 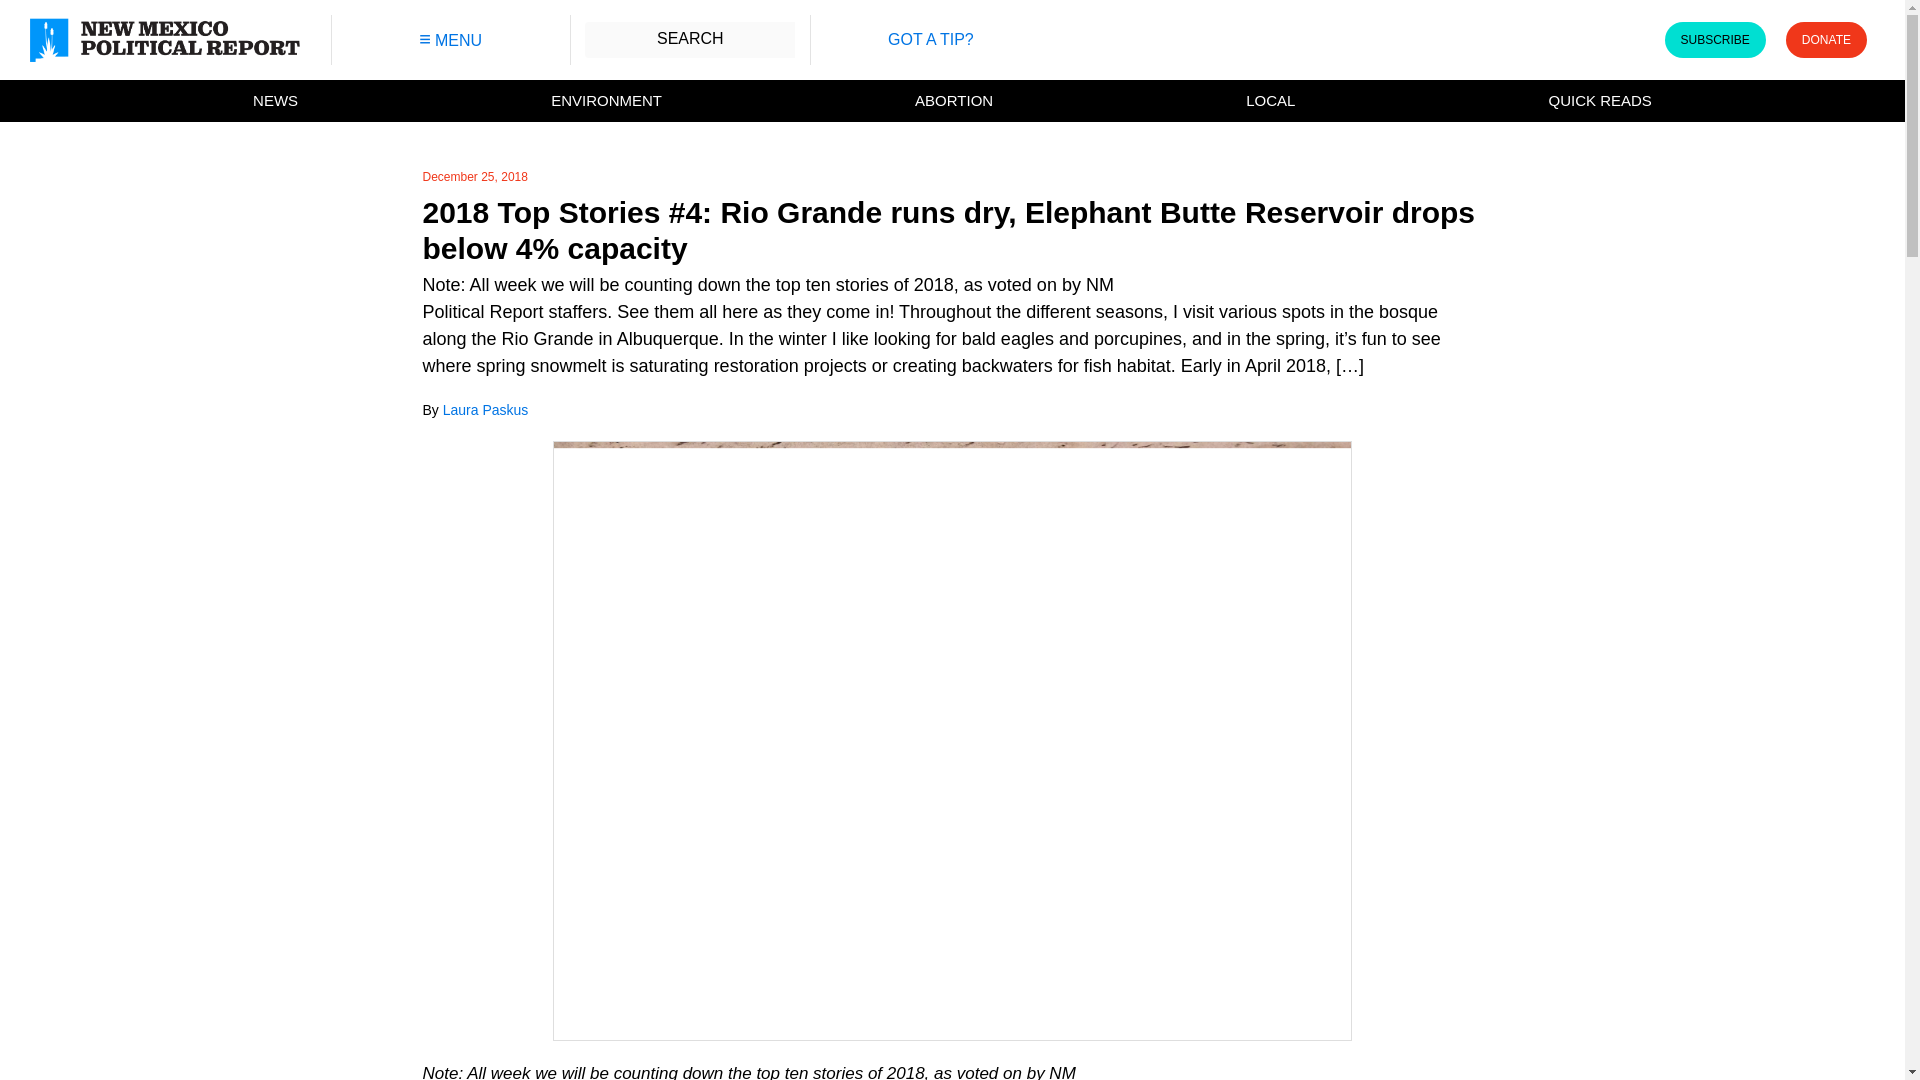 What do you see at coordinates (606, 101) in the screenshot?
I see `ENVIRONMENT` at bounding box center [606, 101].